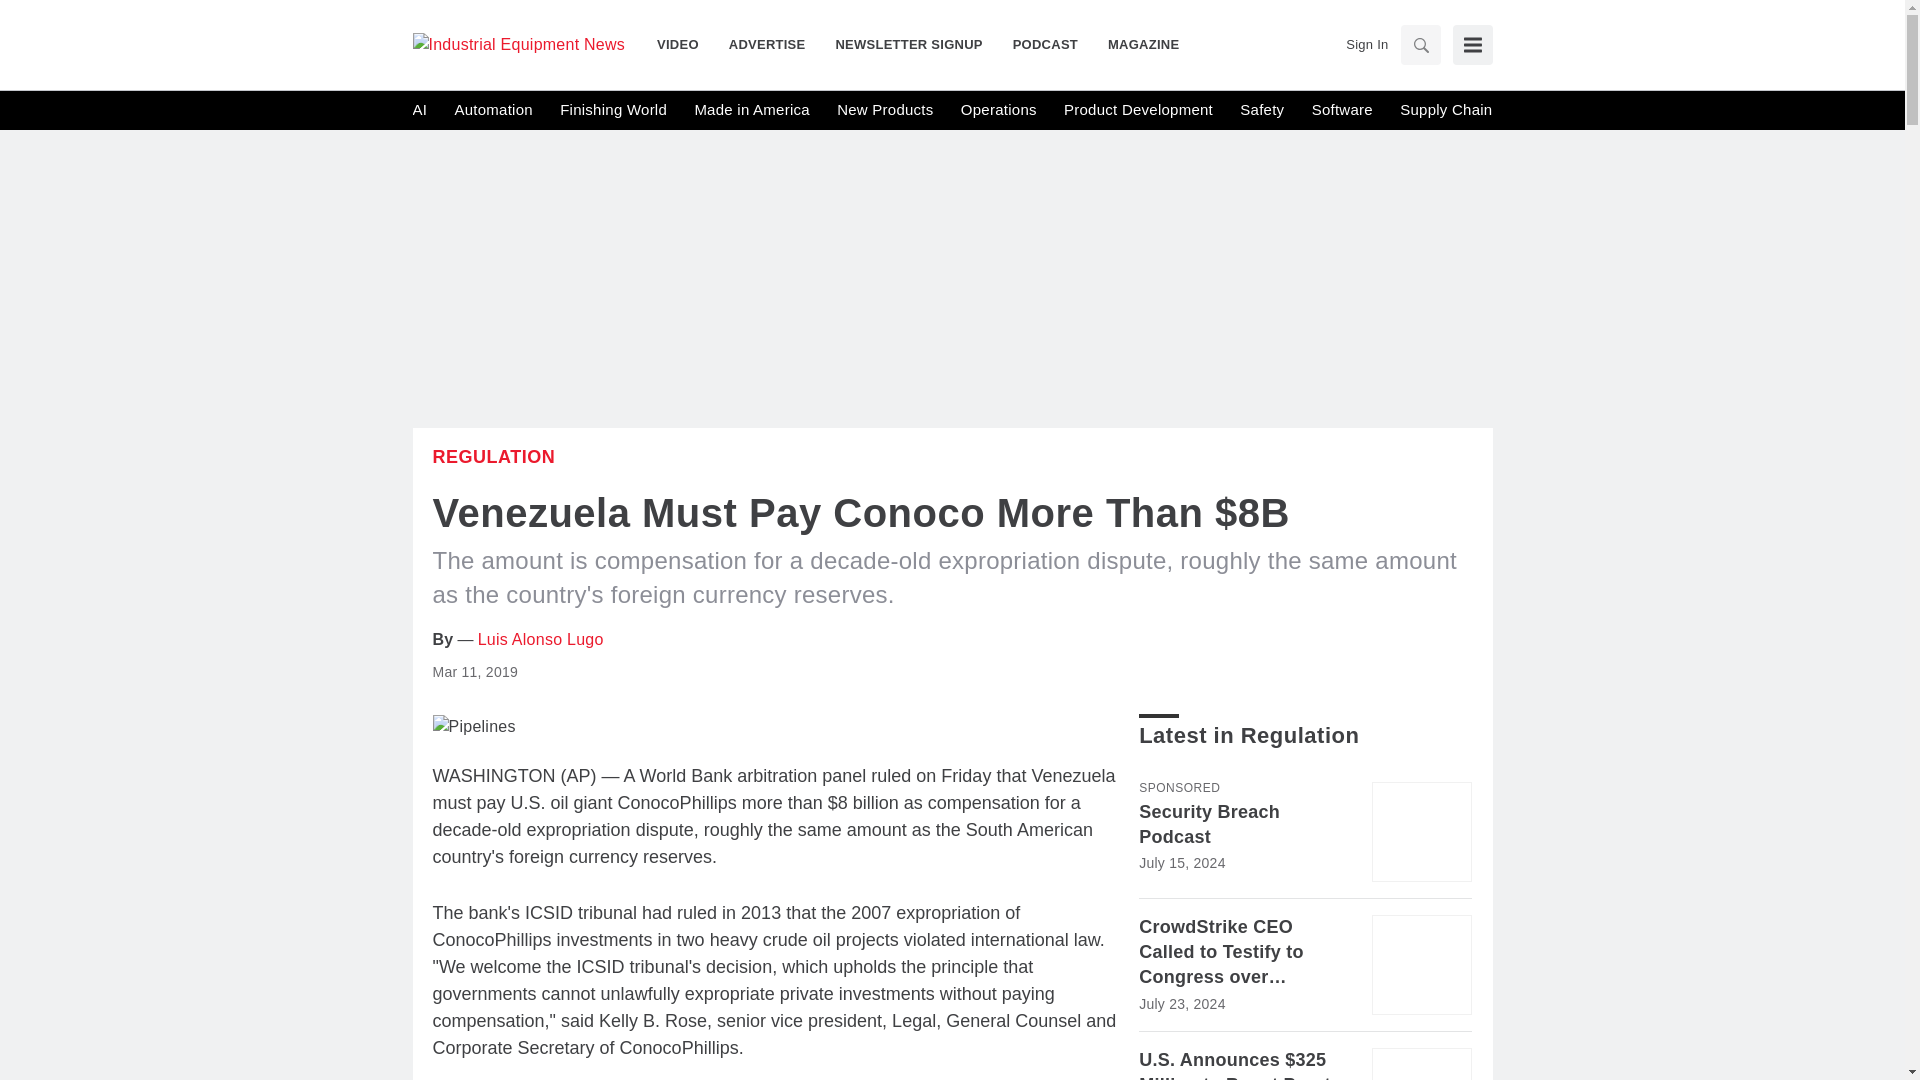  I want to click on Operations, so click(998, 110).